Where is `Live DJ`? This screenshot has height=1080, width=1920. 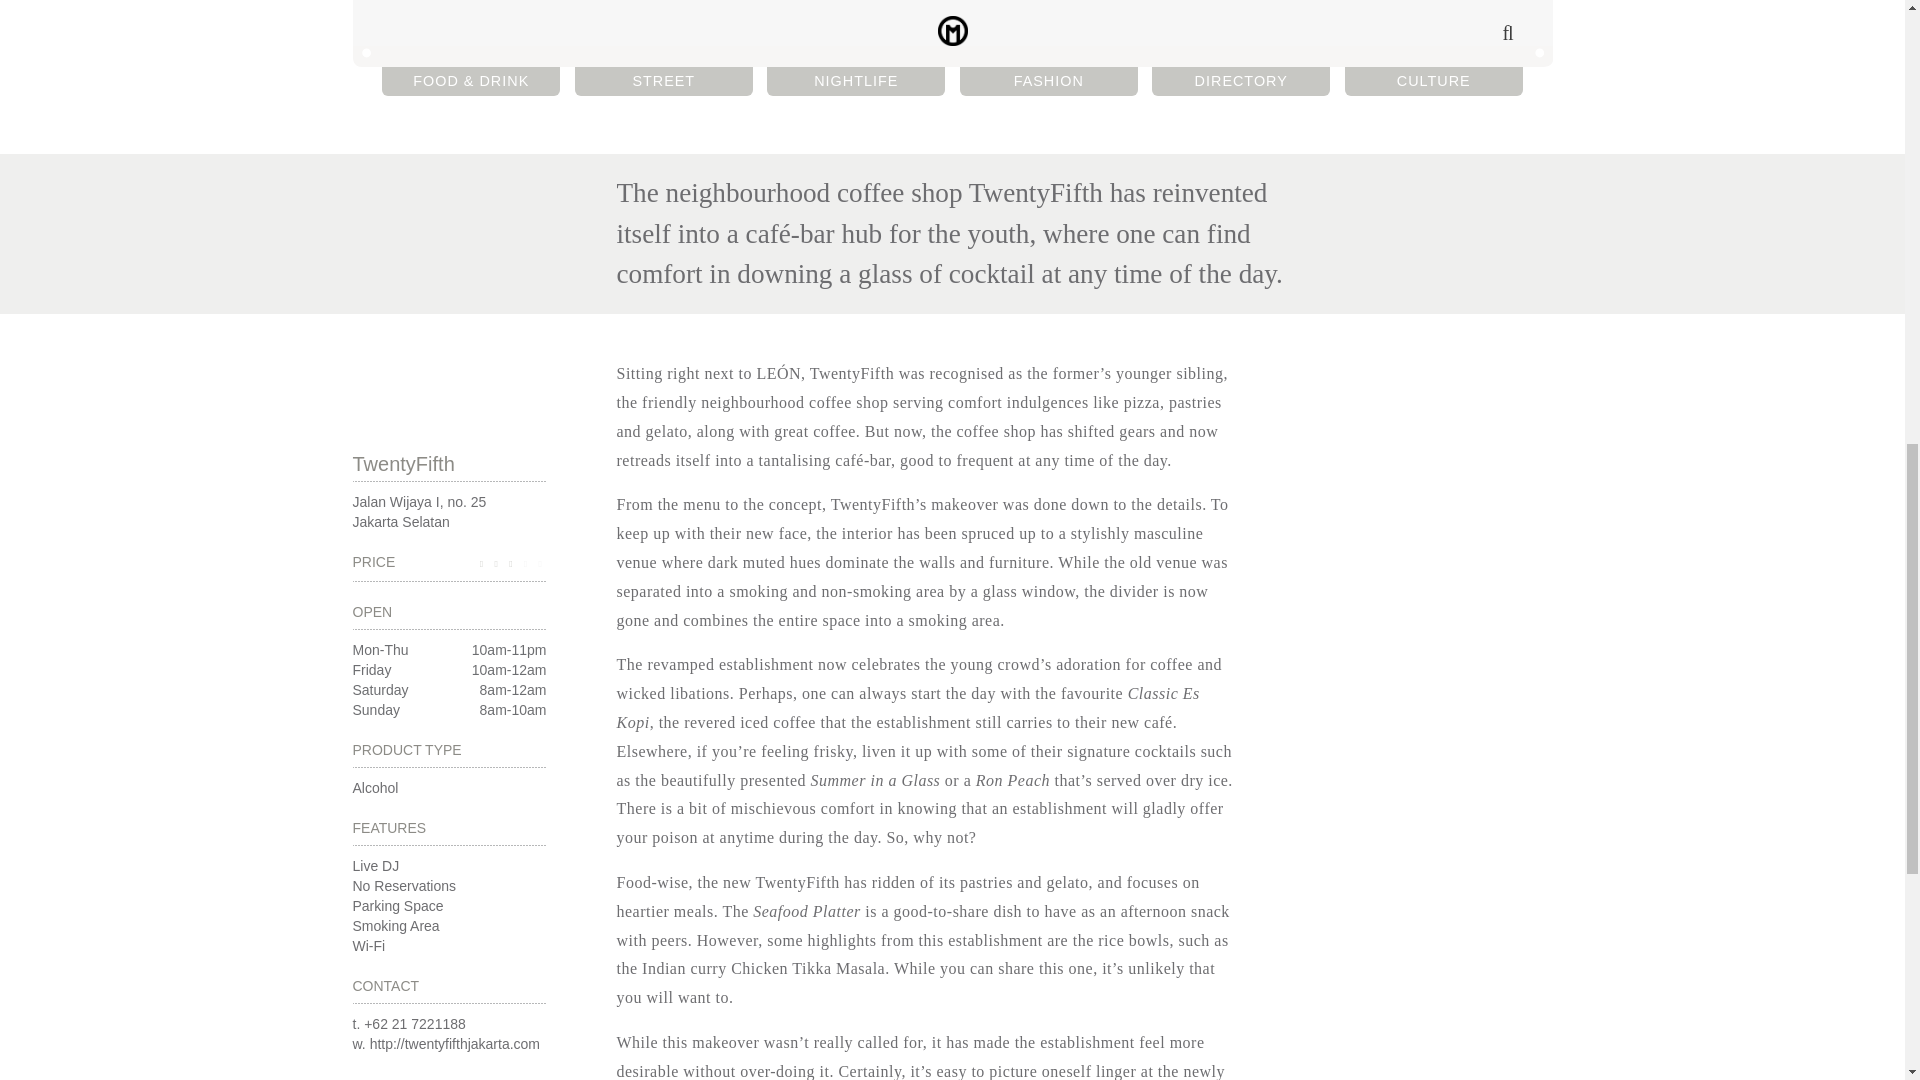 Live DJ is located at coordinates (448, 512).